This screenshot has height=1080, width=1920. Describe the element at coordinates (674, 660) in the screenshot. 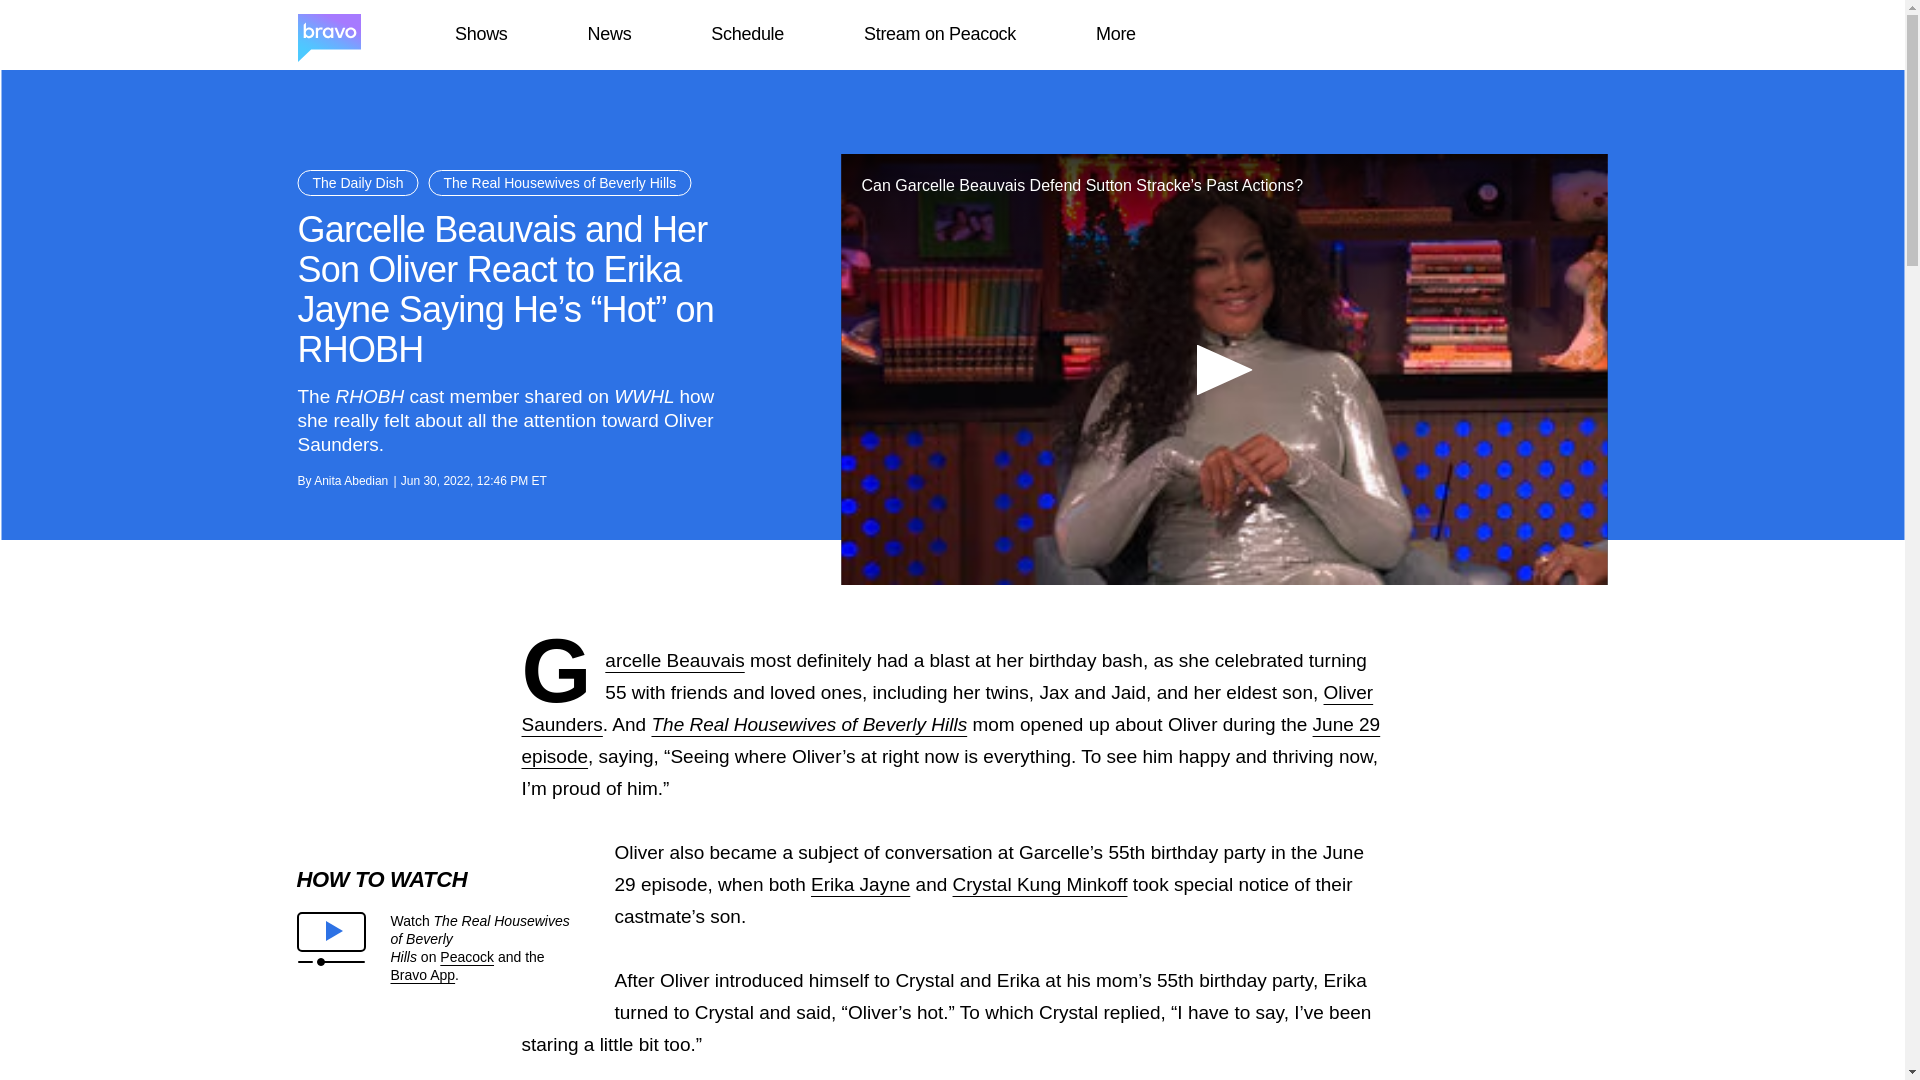

I see `Garcelle Beauvais` at that location.